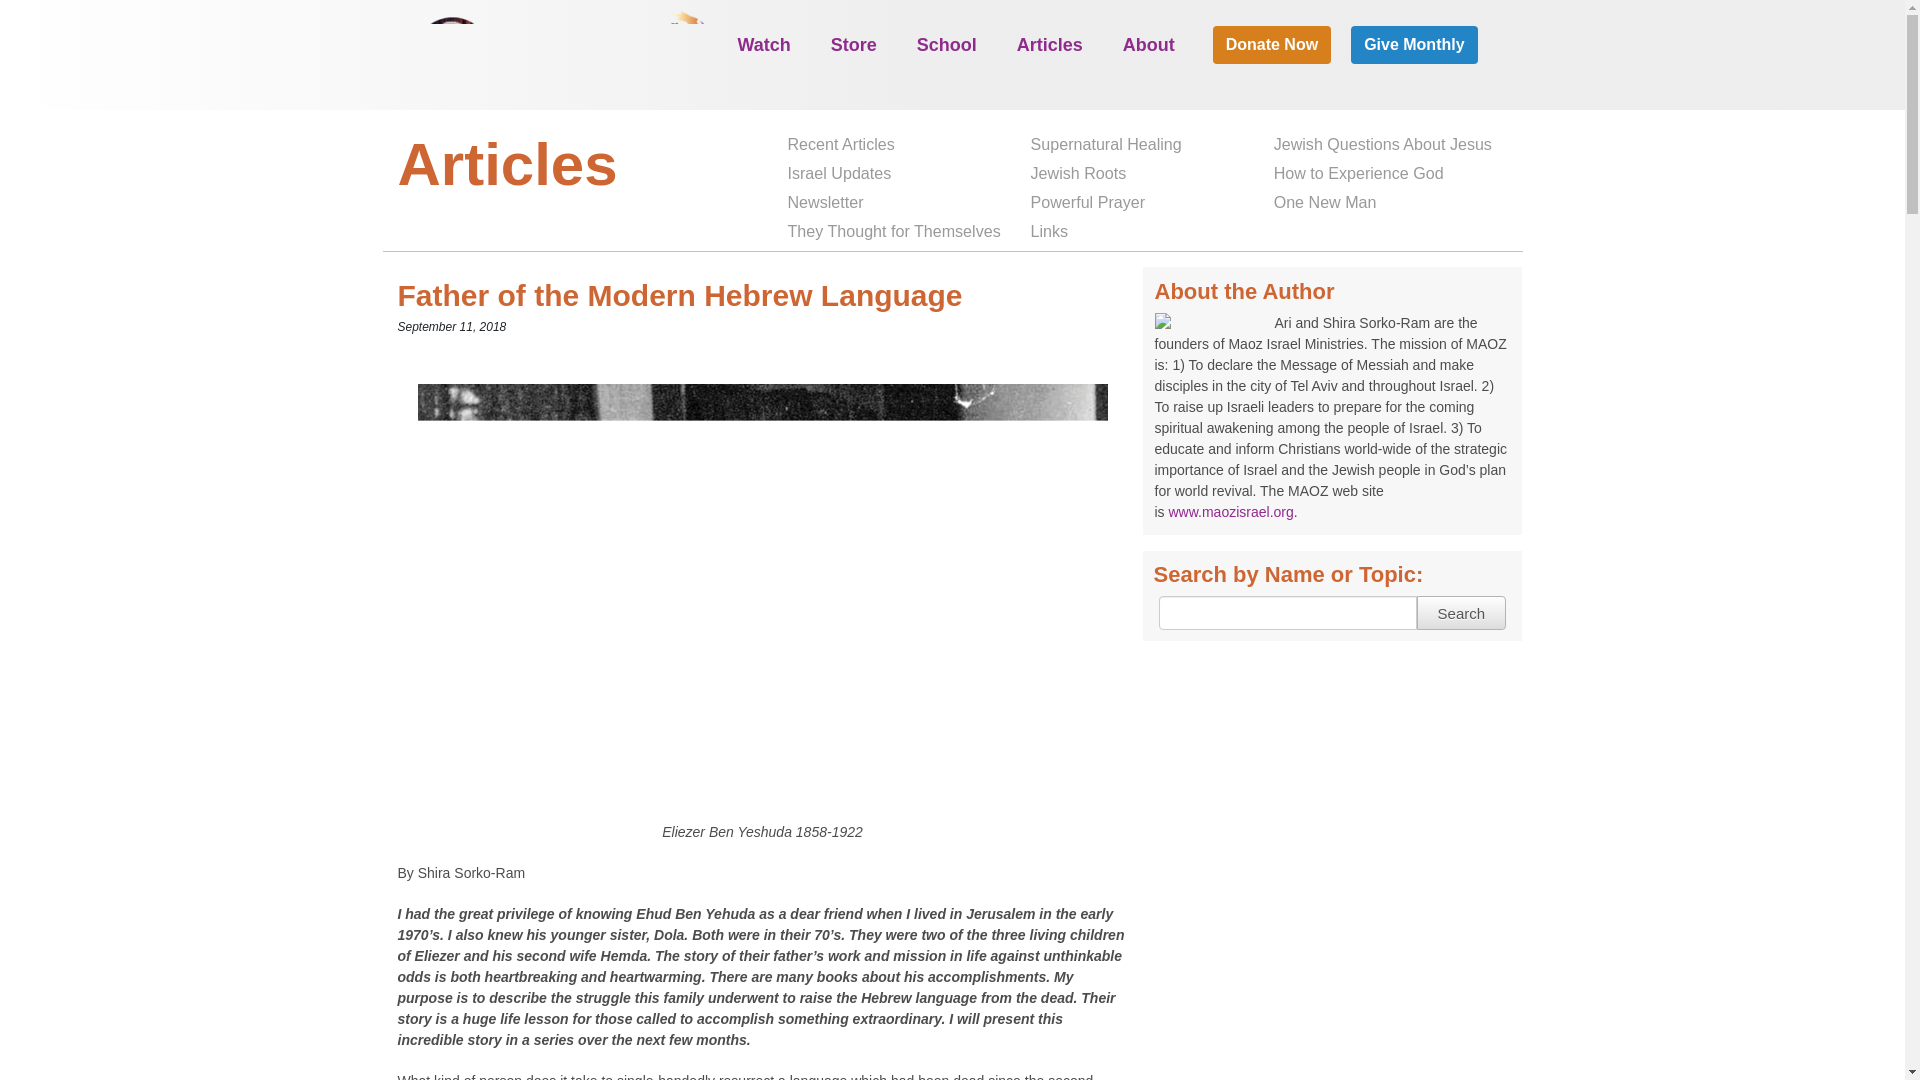  I want to click on Newsletter, so click(825, 202).